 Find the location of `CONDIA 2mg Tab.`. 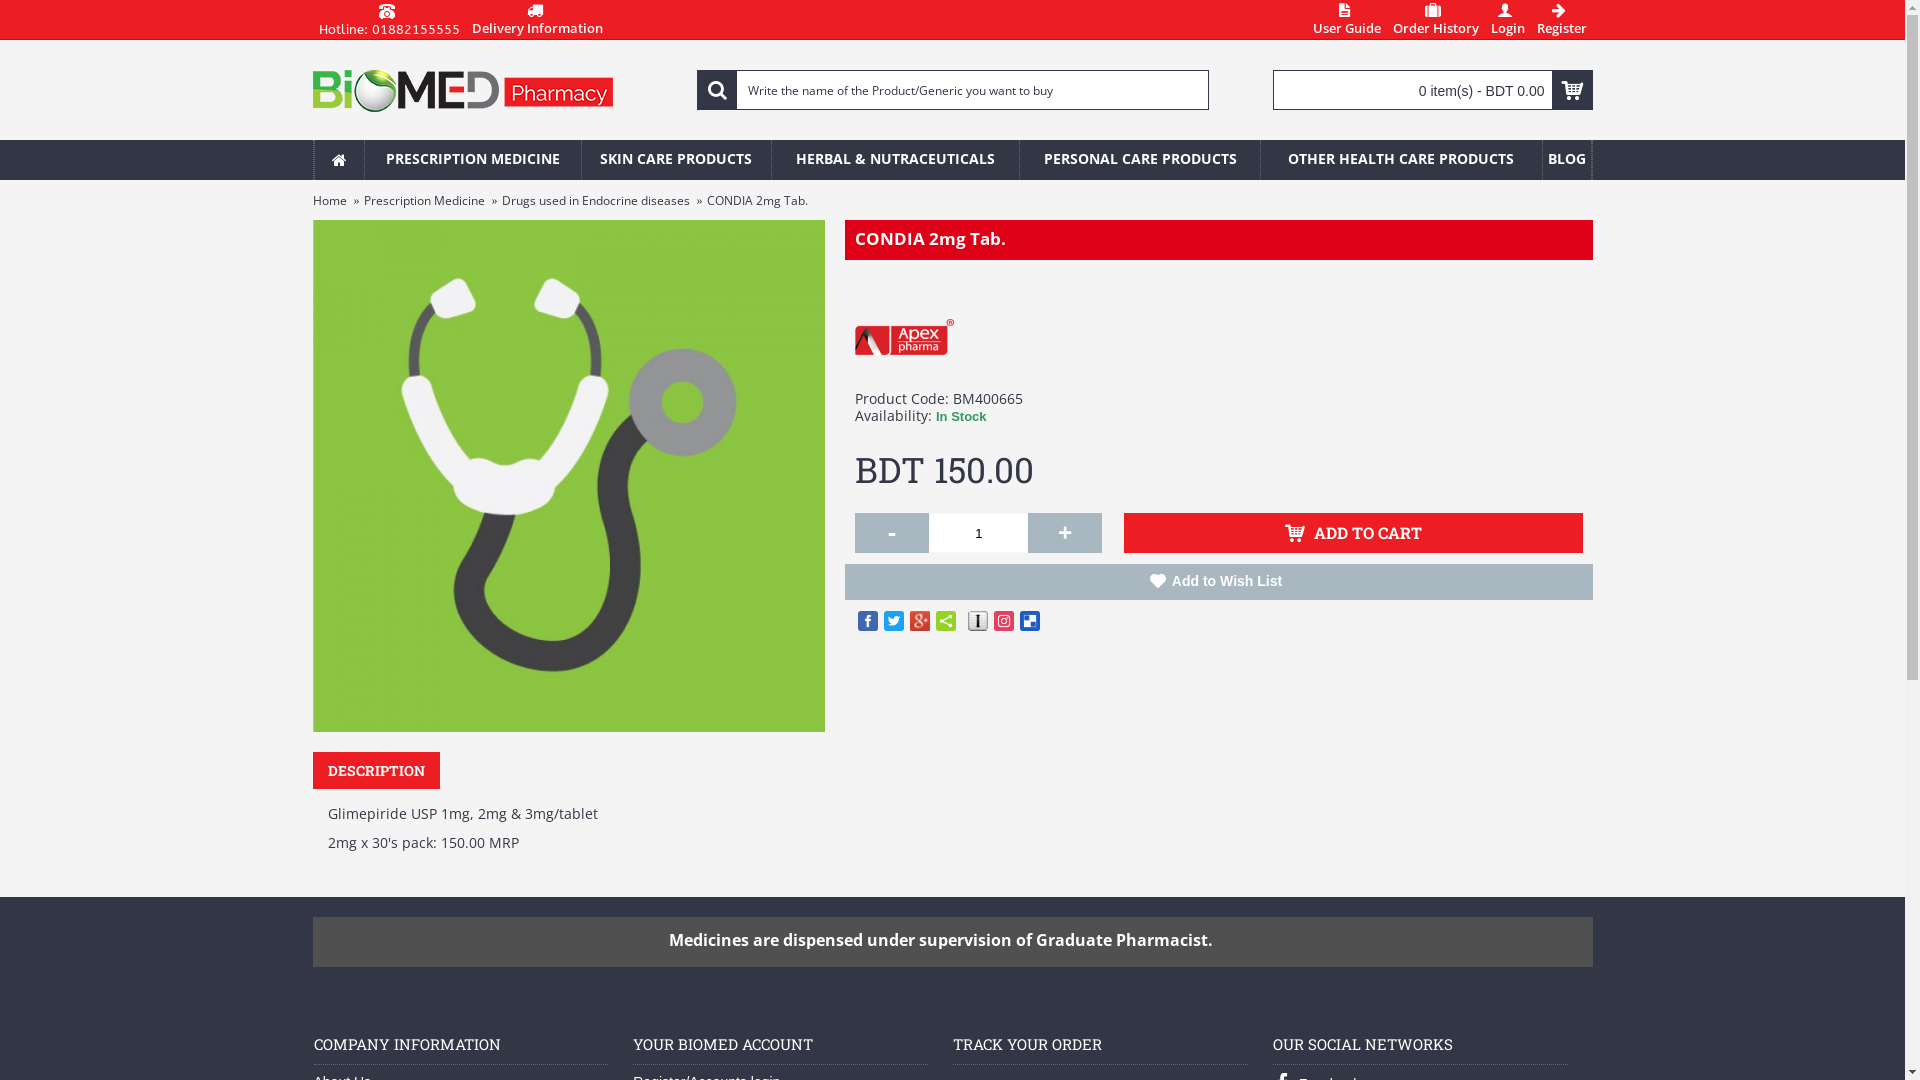

CONDIA 2mg Tab. is located at coordinates (756, 201).